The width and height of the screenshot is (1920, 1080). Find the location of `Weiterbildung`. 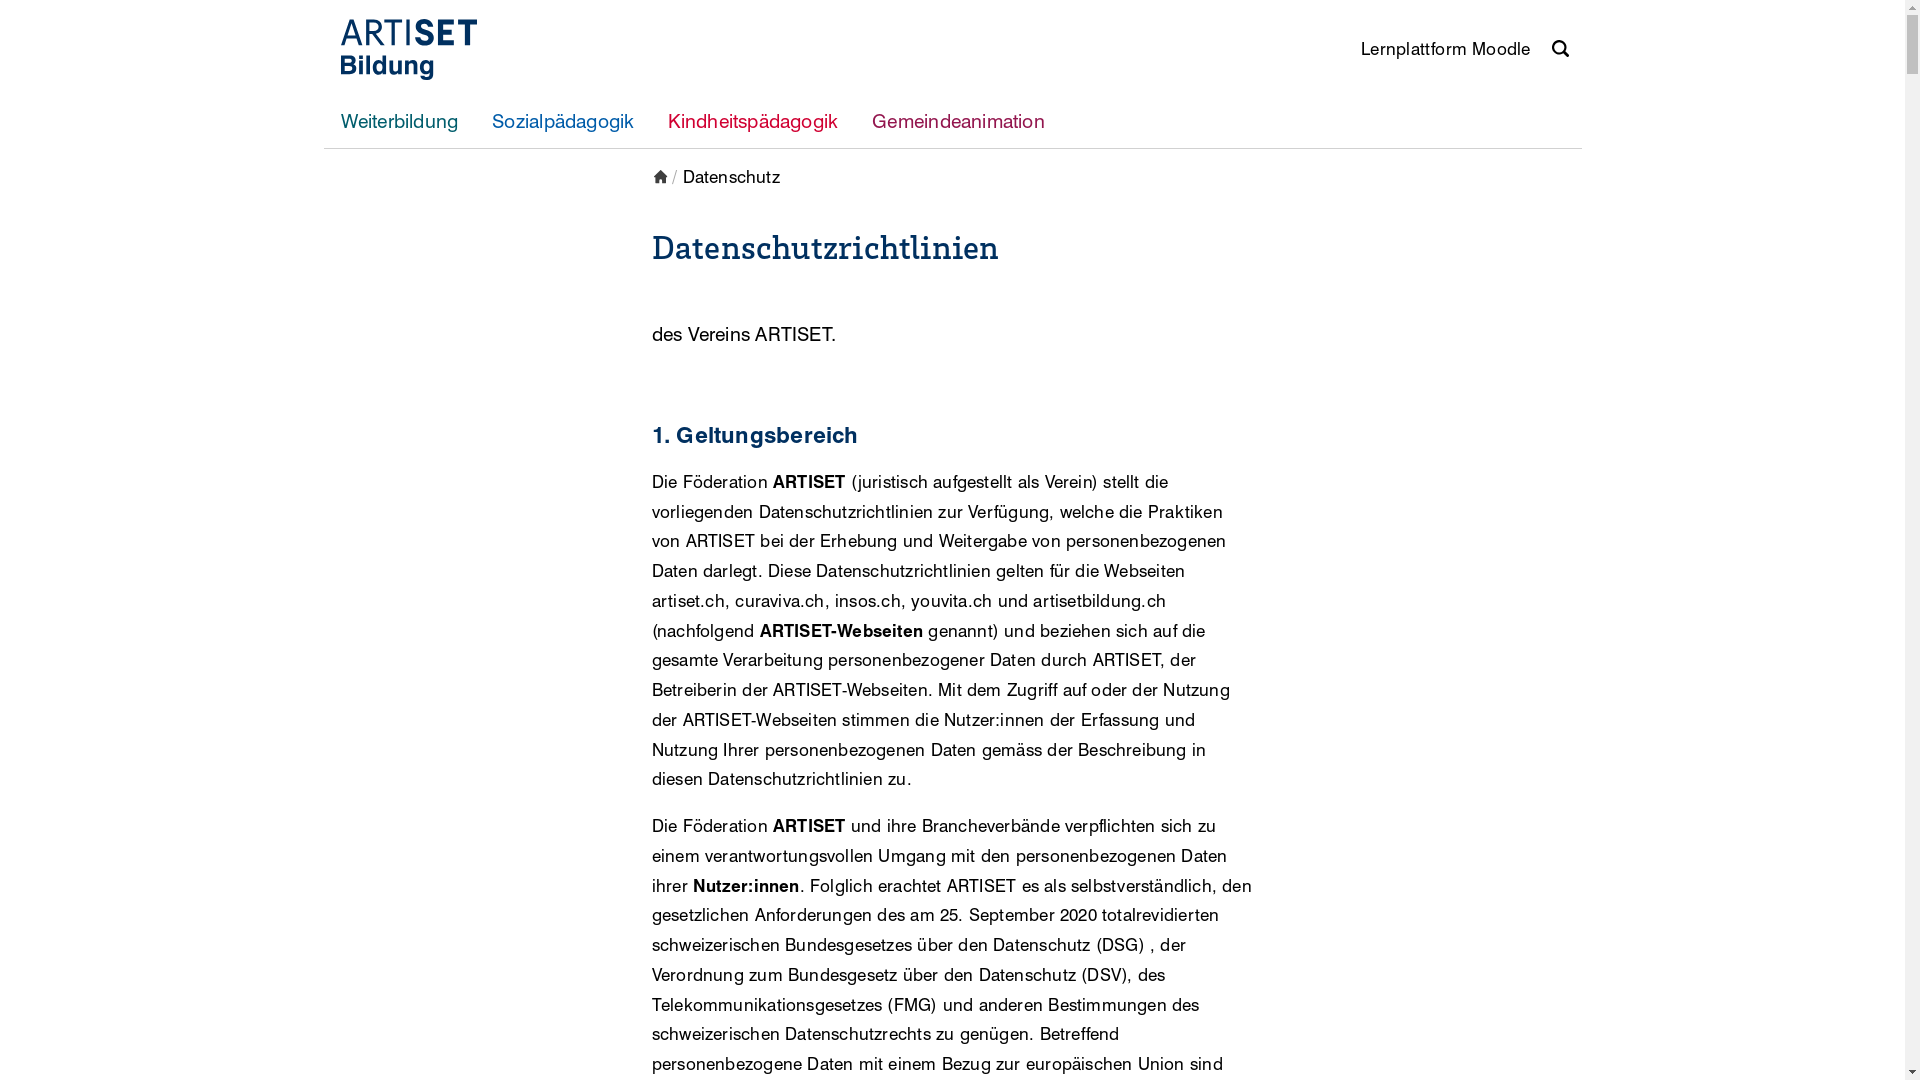

Weiterbildung is located at coordinates (400, 122).